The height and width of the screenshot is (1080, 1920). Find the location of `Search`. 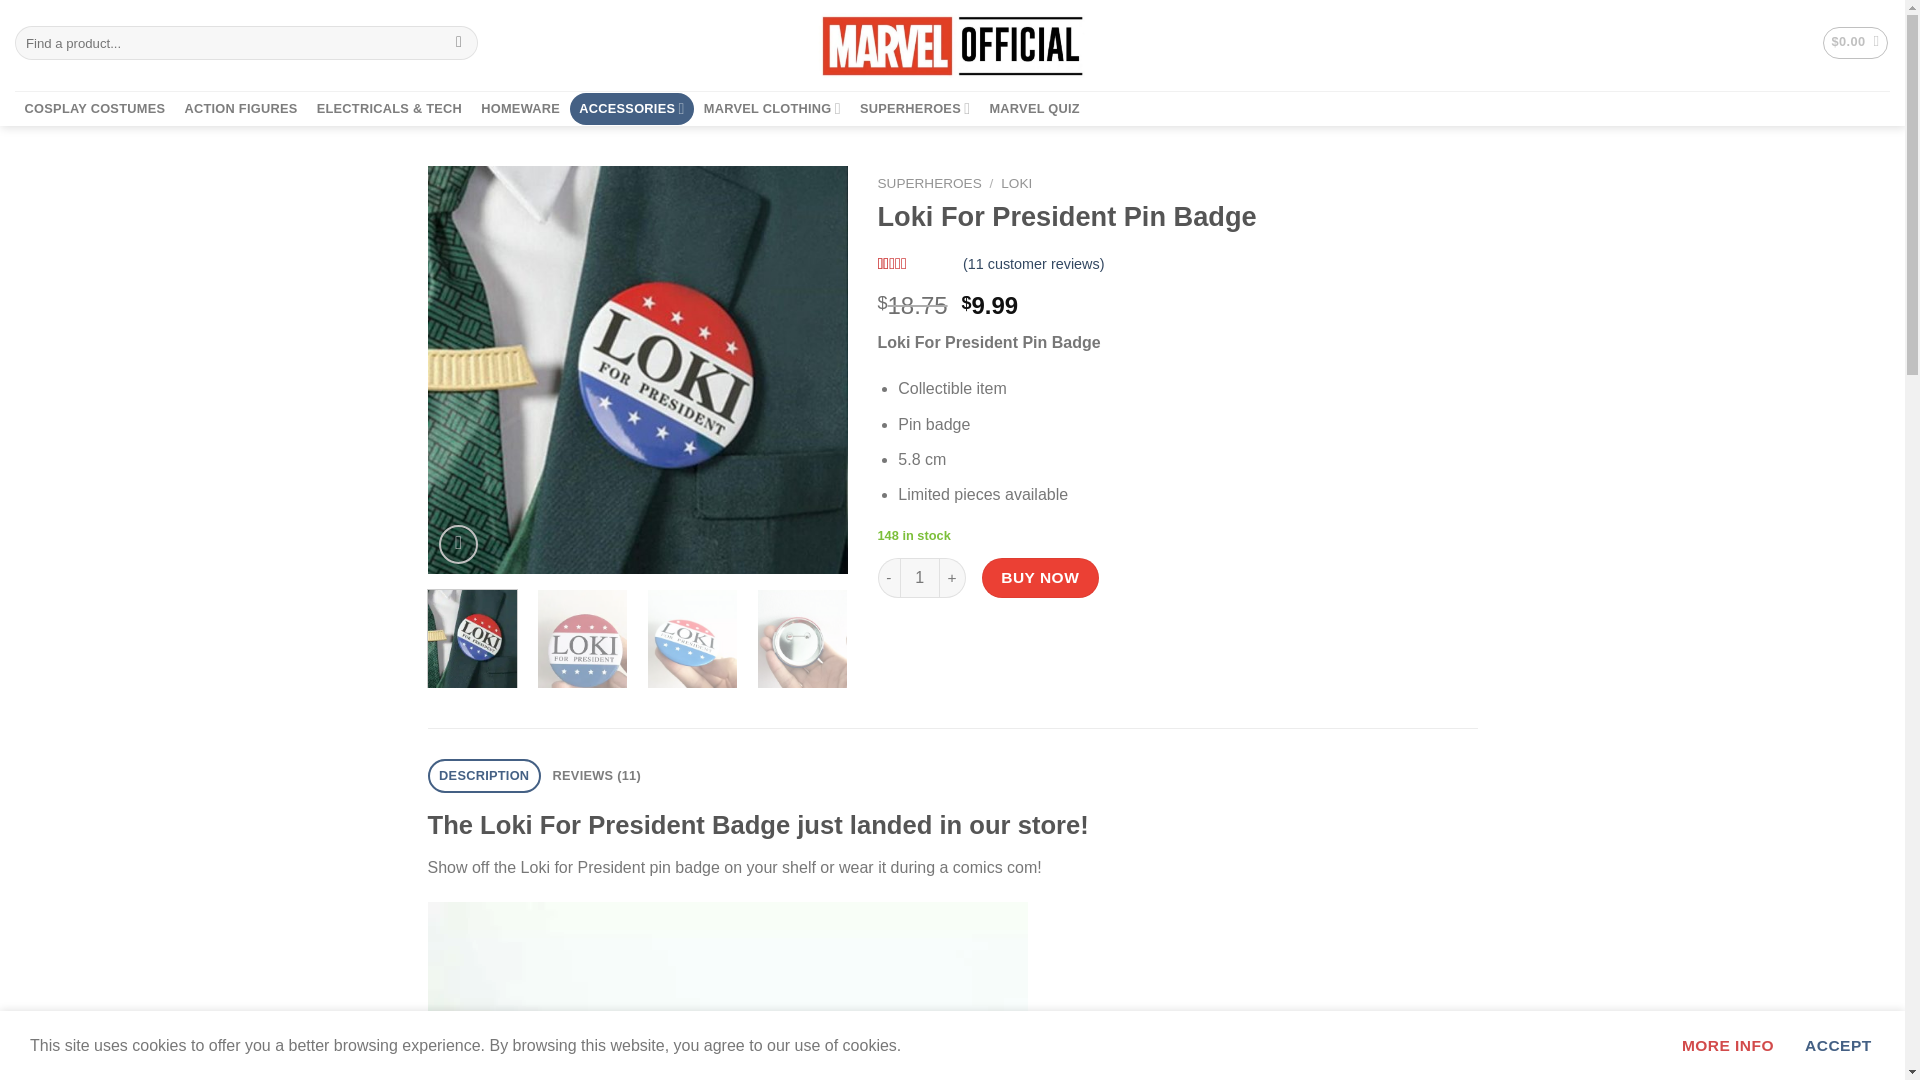

Search is located at coordinates (460, 42).